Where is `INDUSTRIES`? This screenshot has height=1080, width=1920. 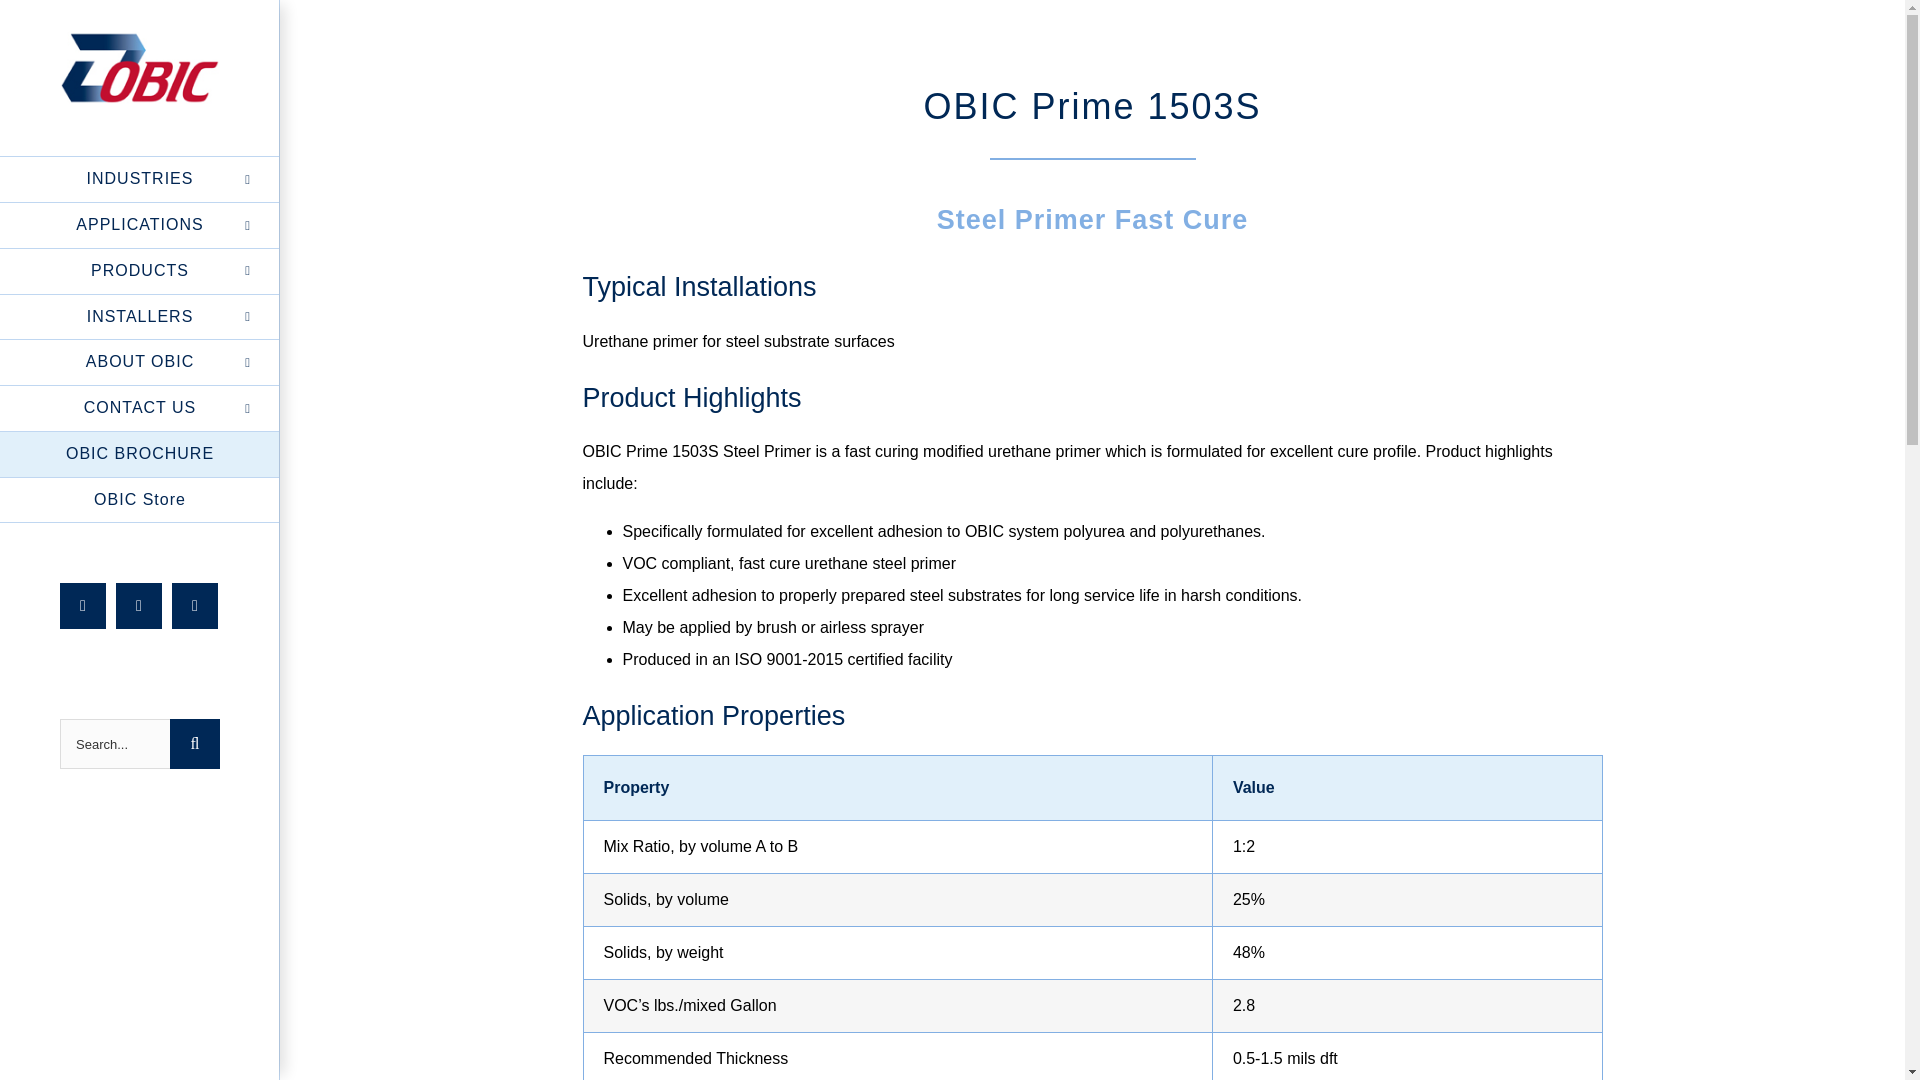
INDUSTRIES is located at coordinates (140, 180).